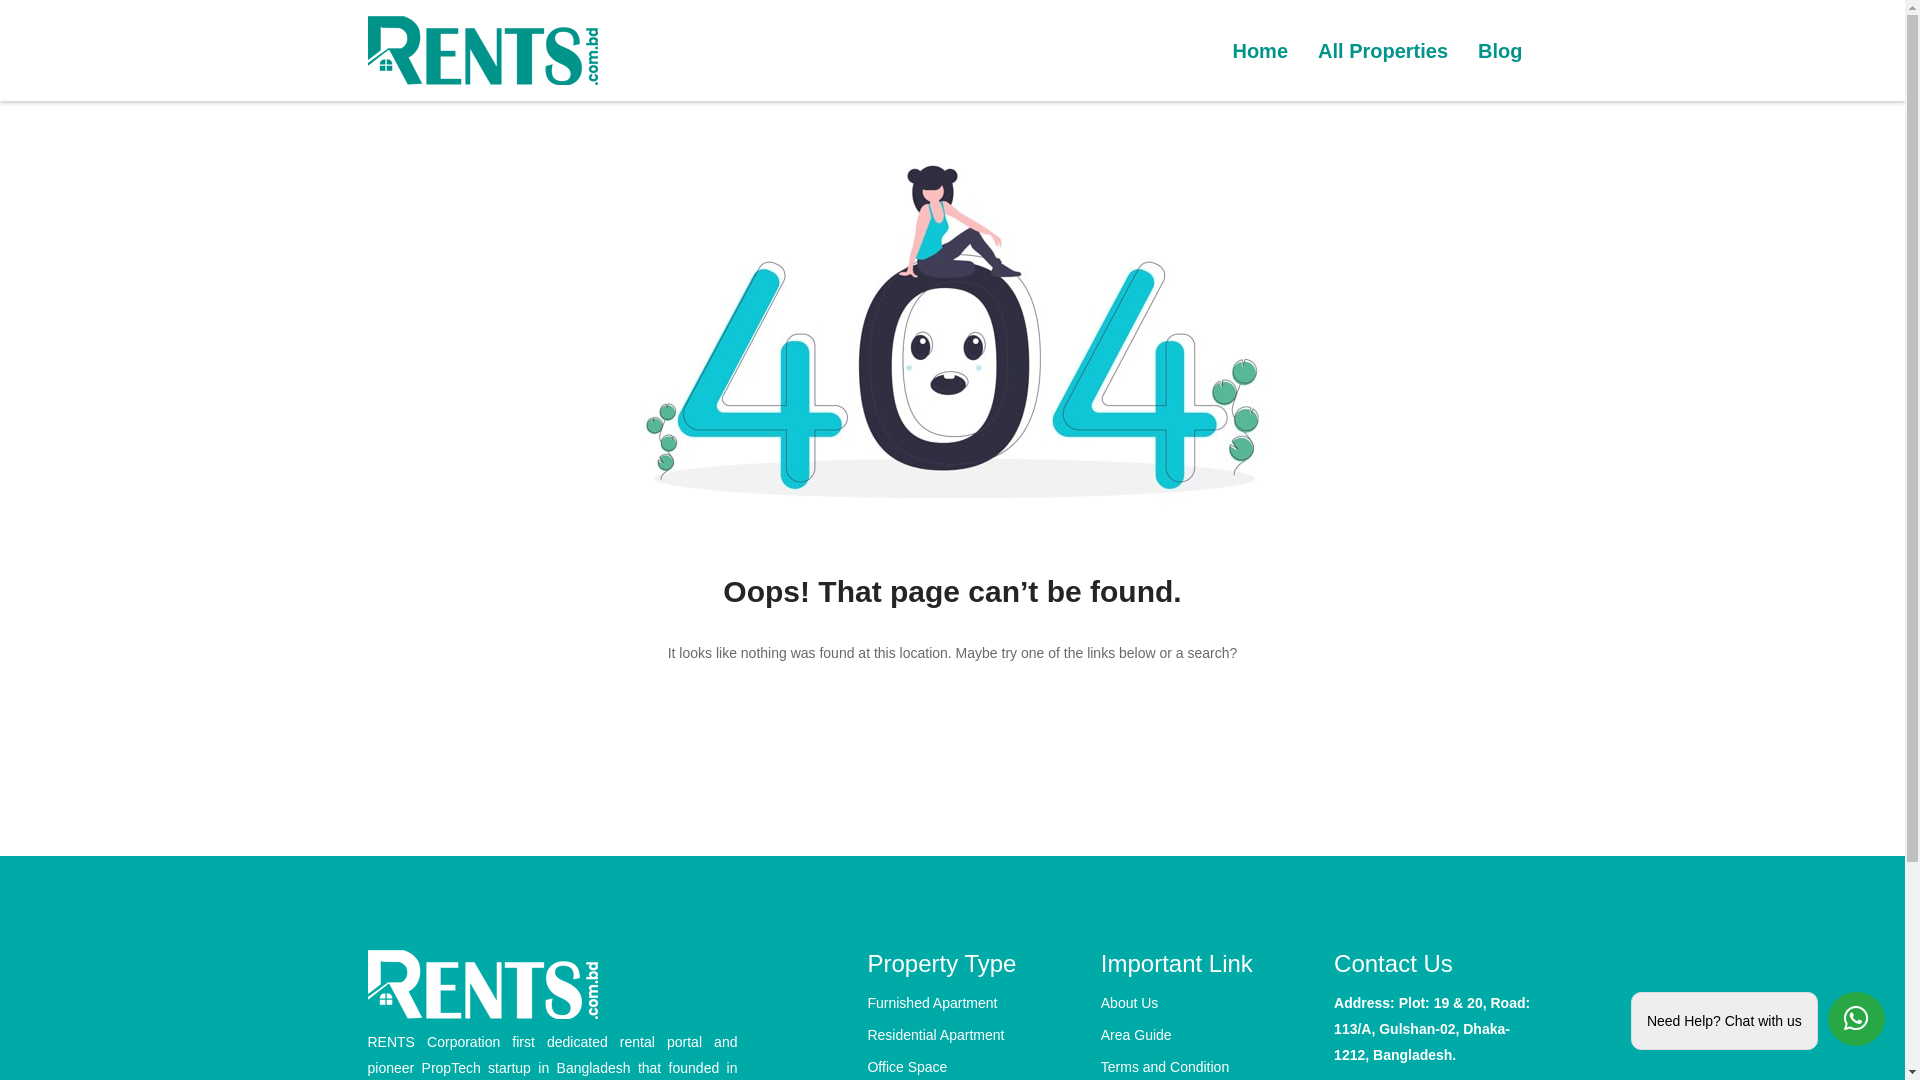  What do you see at coordinates (968, 1035) in the screenshot?
I see `Residential Apartment` at bounding box center [968, 1035].